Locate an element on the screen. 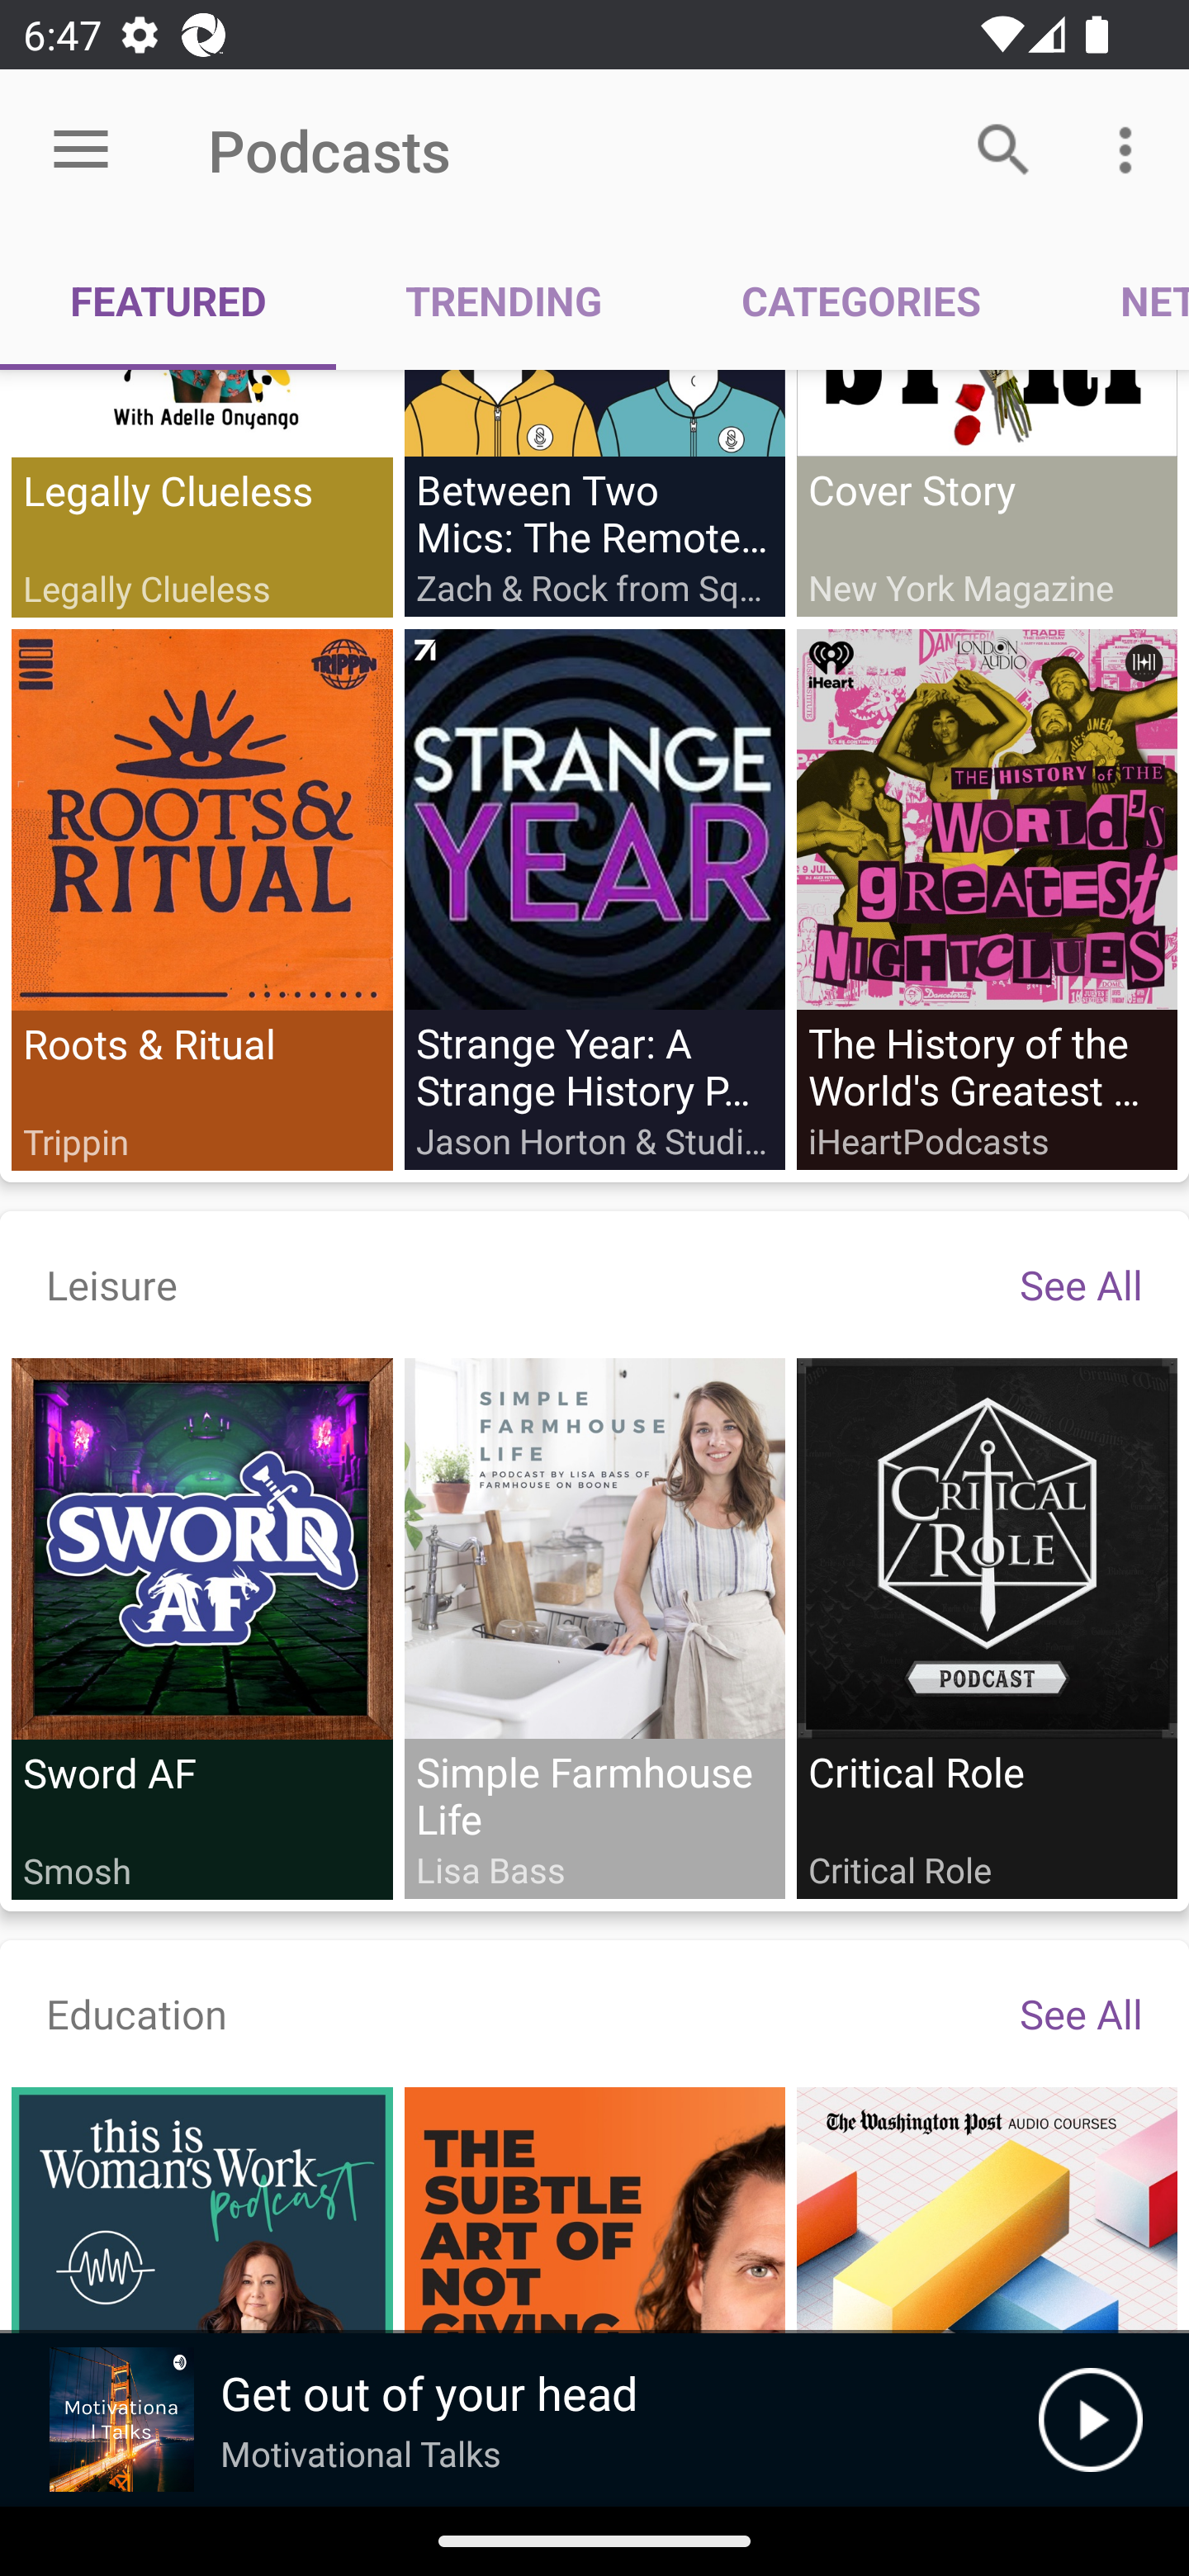 The height and width of the screenshot is (2576, 1189). Leisure is located at coordinates (111, 1284).